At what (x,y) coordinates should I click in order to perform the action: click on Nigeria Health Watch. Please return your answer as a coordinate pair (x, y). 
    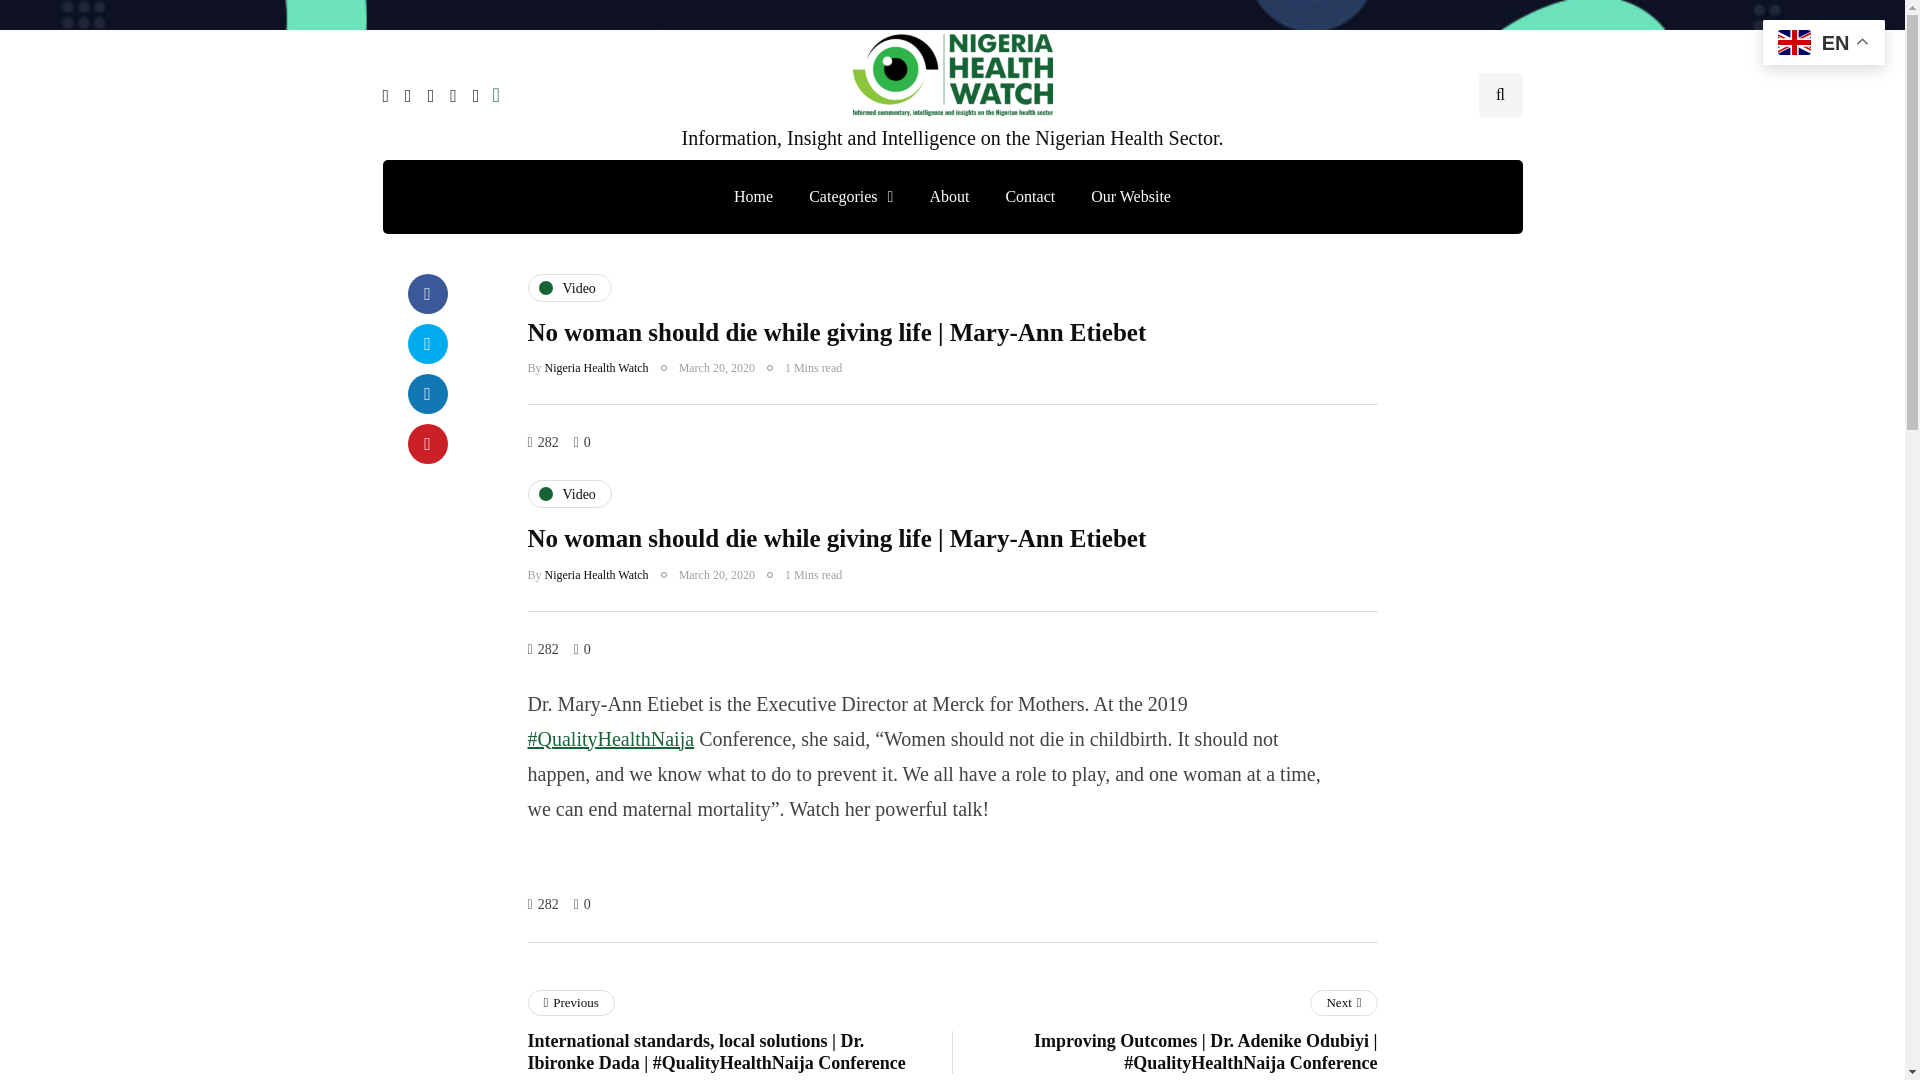
    Looking at the image, I should click on (596, 367).